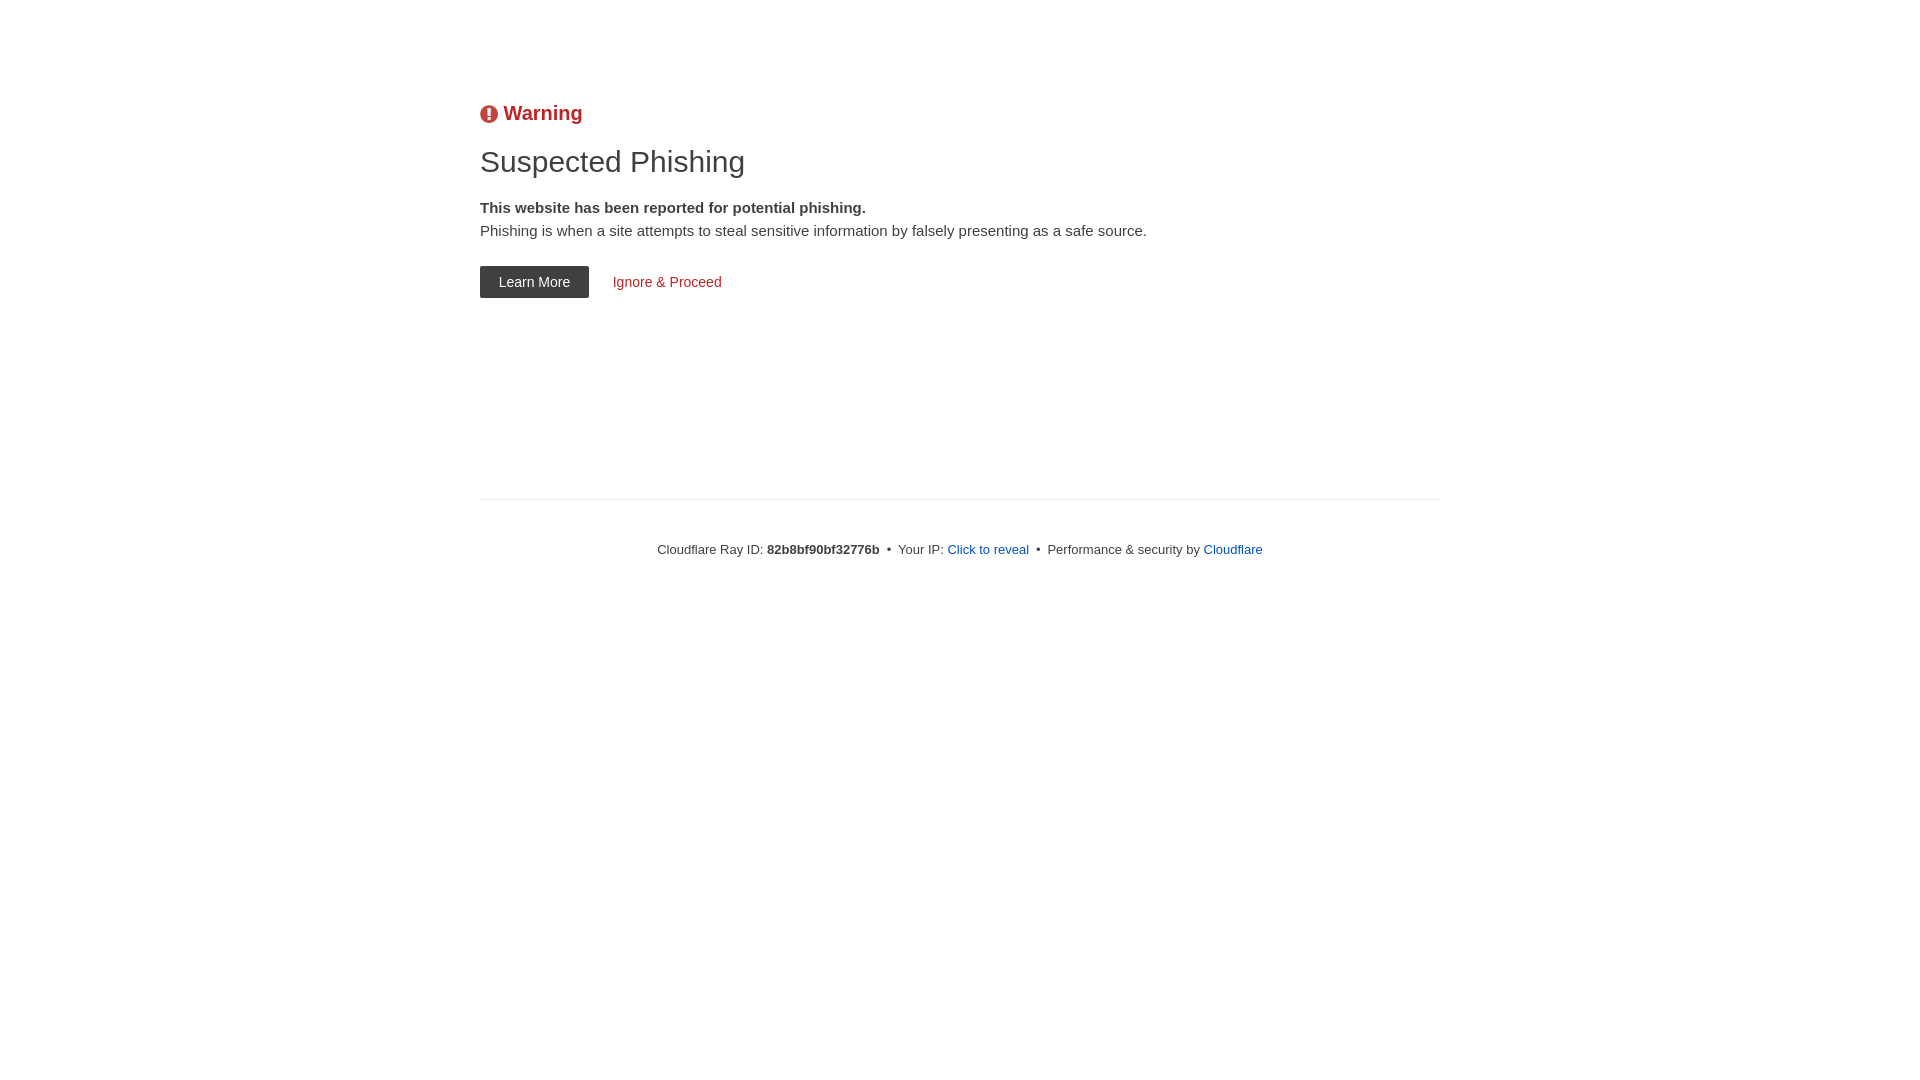 The width and height of the screenshot is (1920, 1080). I want to click on Ignore & Proceed, so click(667, 282).